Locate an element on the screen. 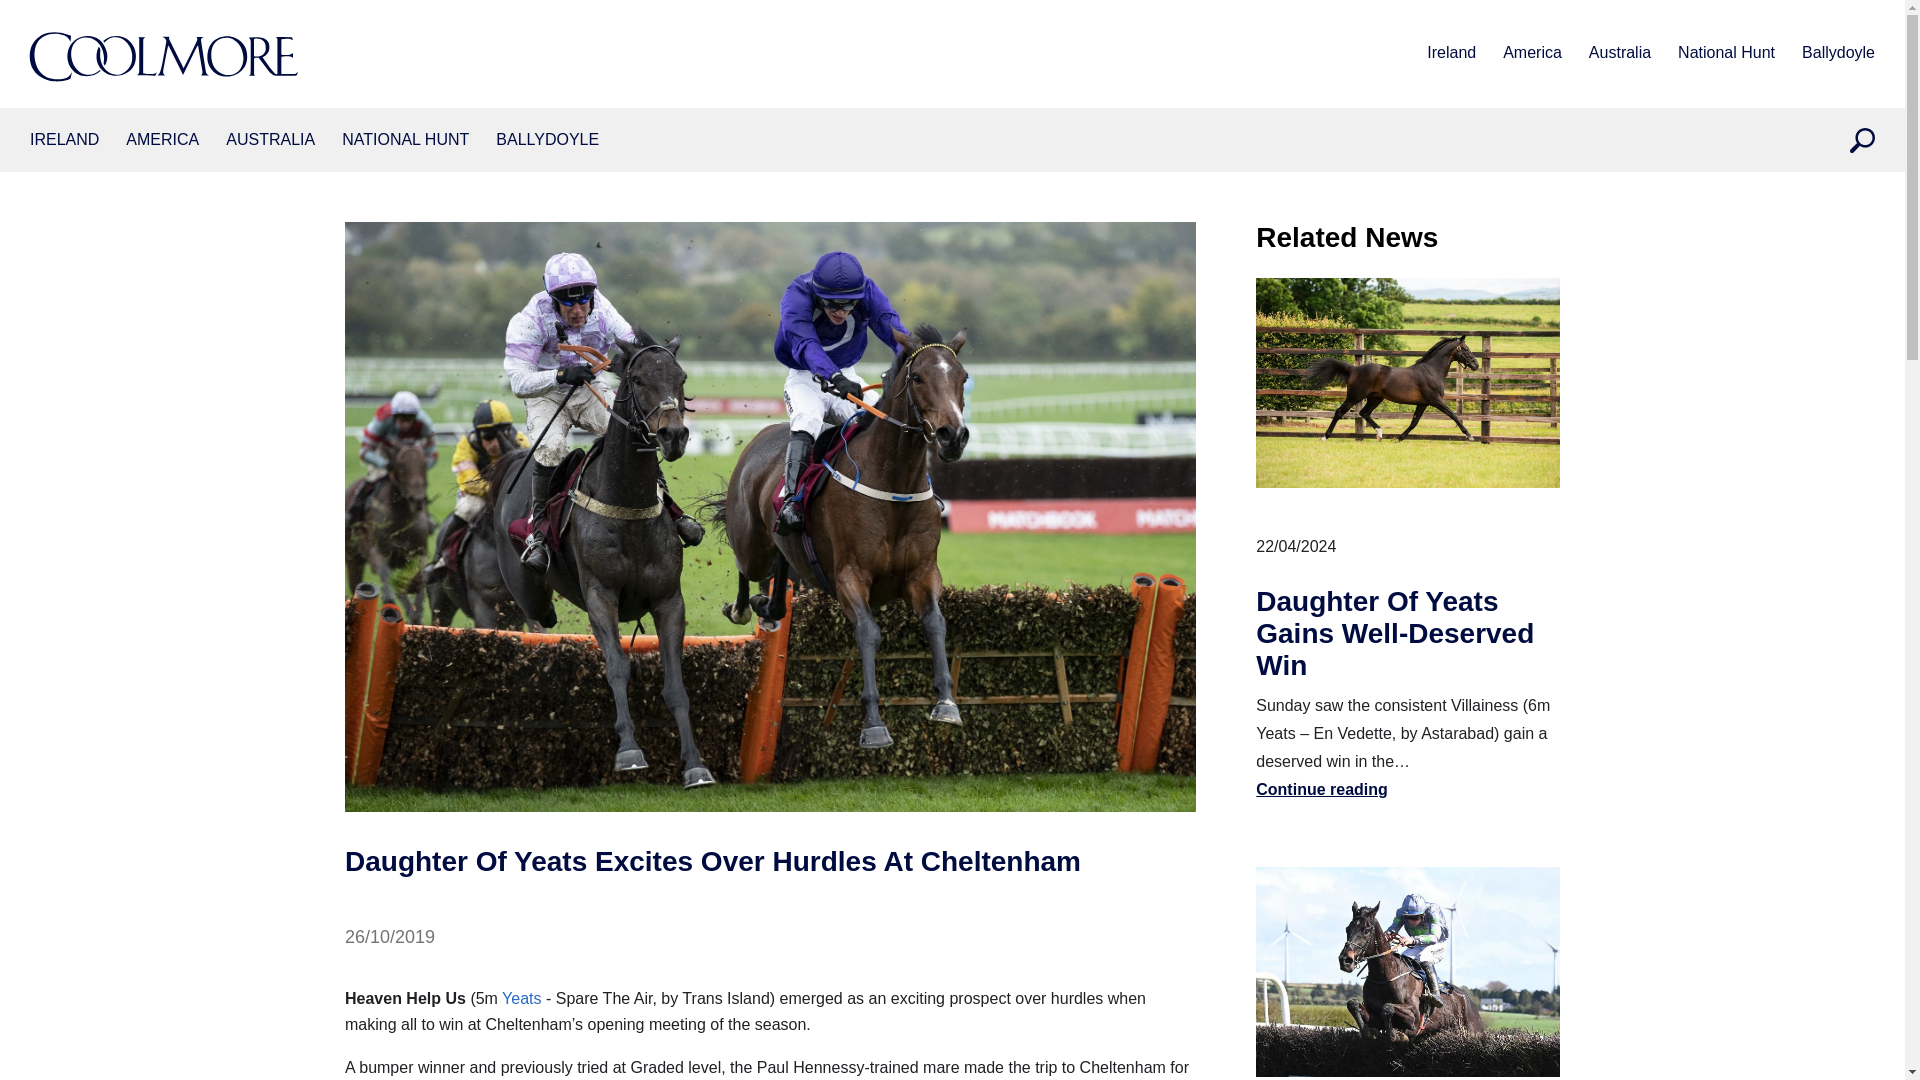 The image size is (1920, 1080). Australia is located at coordinates (1620, 54).